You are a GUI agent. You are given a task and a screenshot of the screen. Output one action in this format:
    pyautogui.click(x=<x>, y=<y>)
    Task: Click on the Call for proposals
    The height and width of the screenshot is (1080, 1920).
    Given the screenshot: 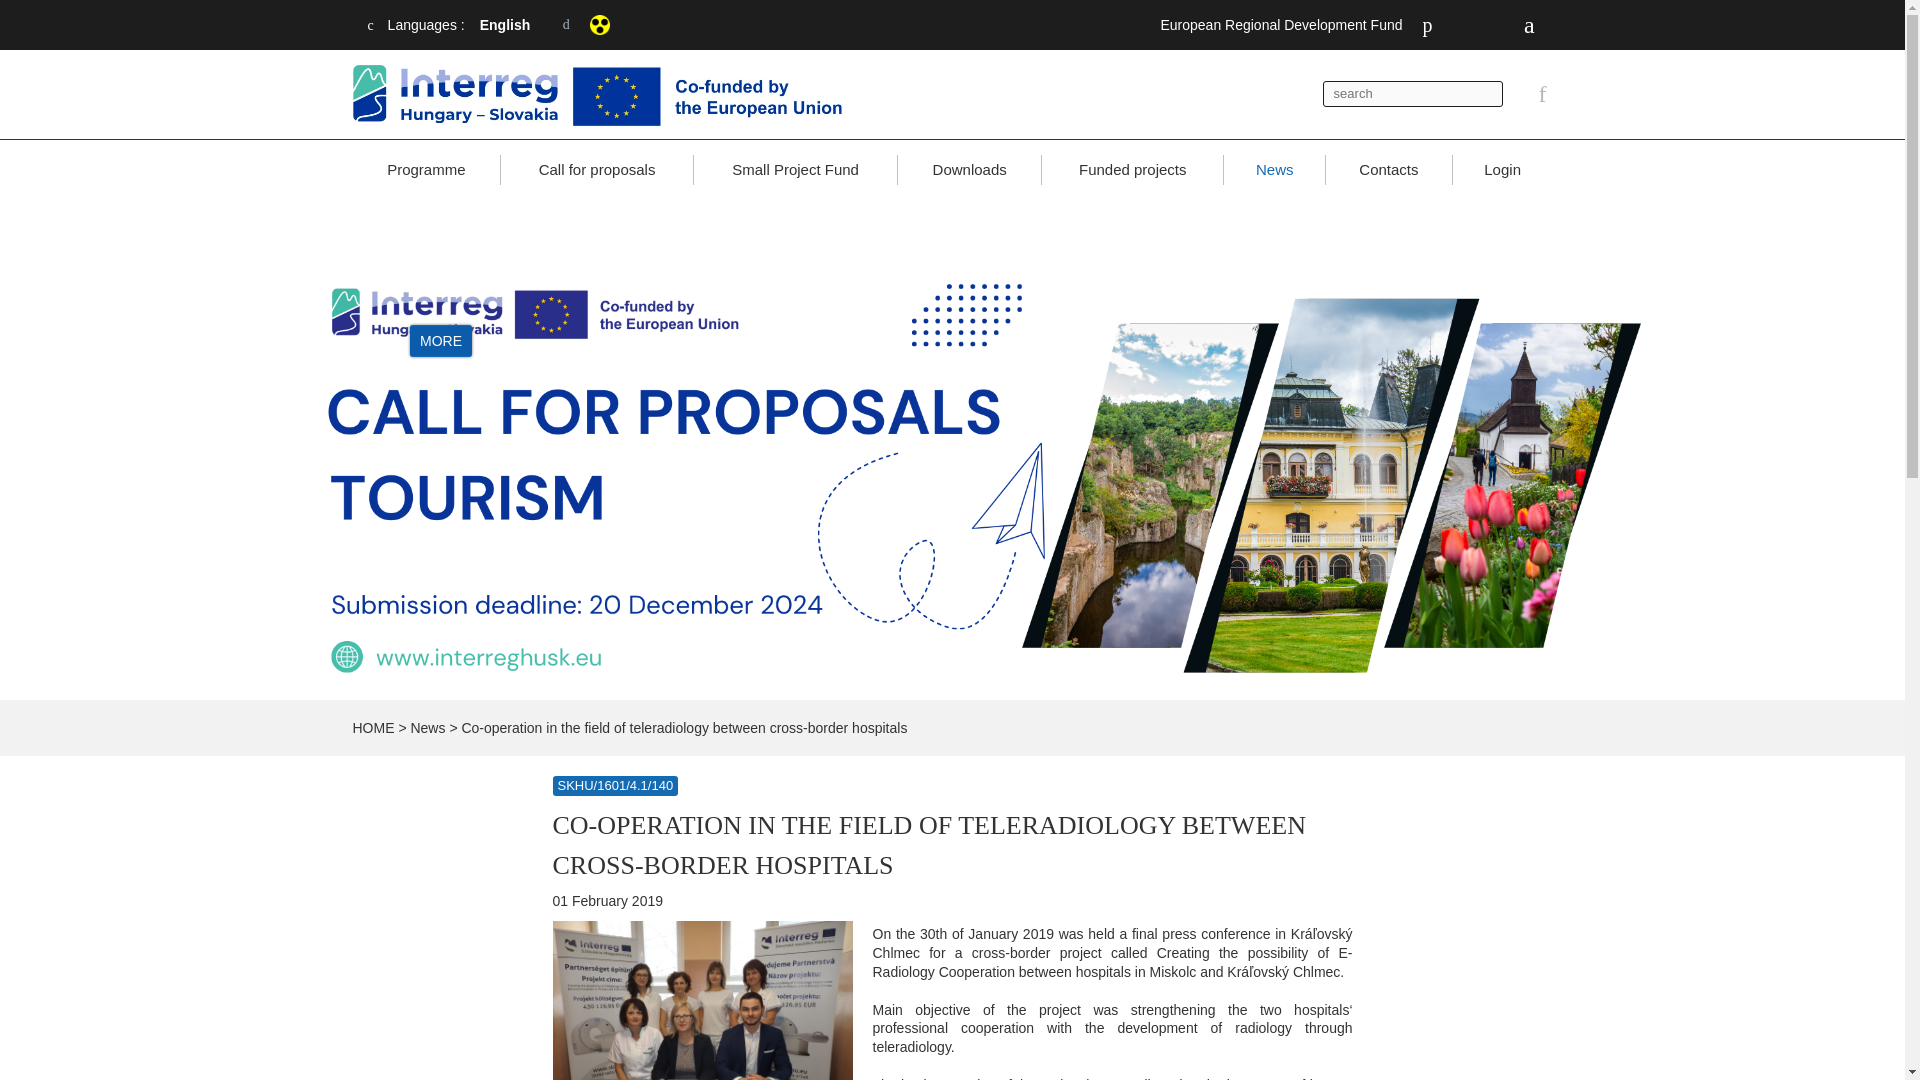 What is the action you would take?
    pyautogui.click(x=597, y=170)
    